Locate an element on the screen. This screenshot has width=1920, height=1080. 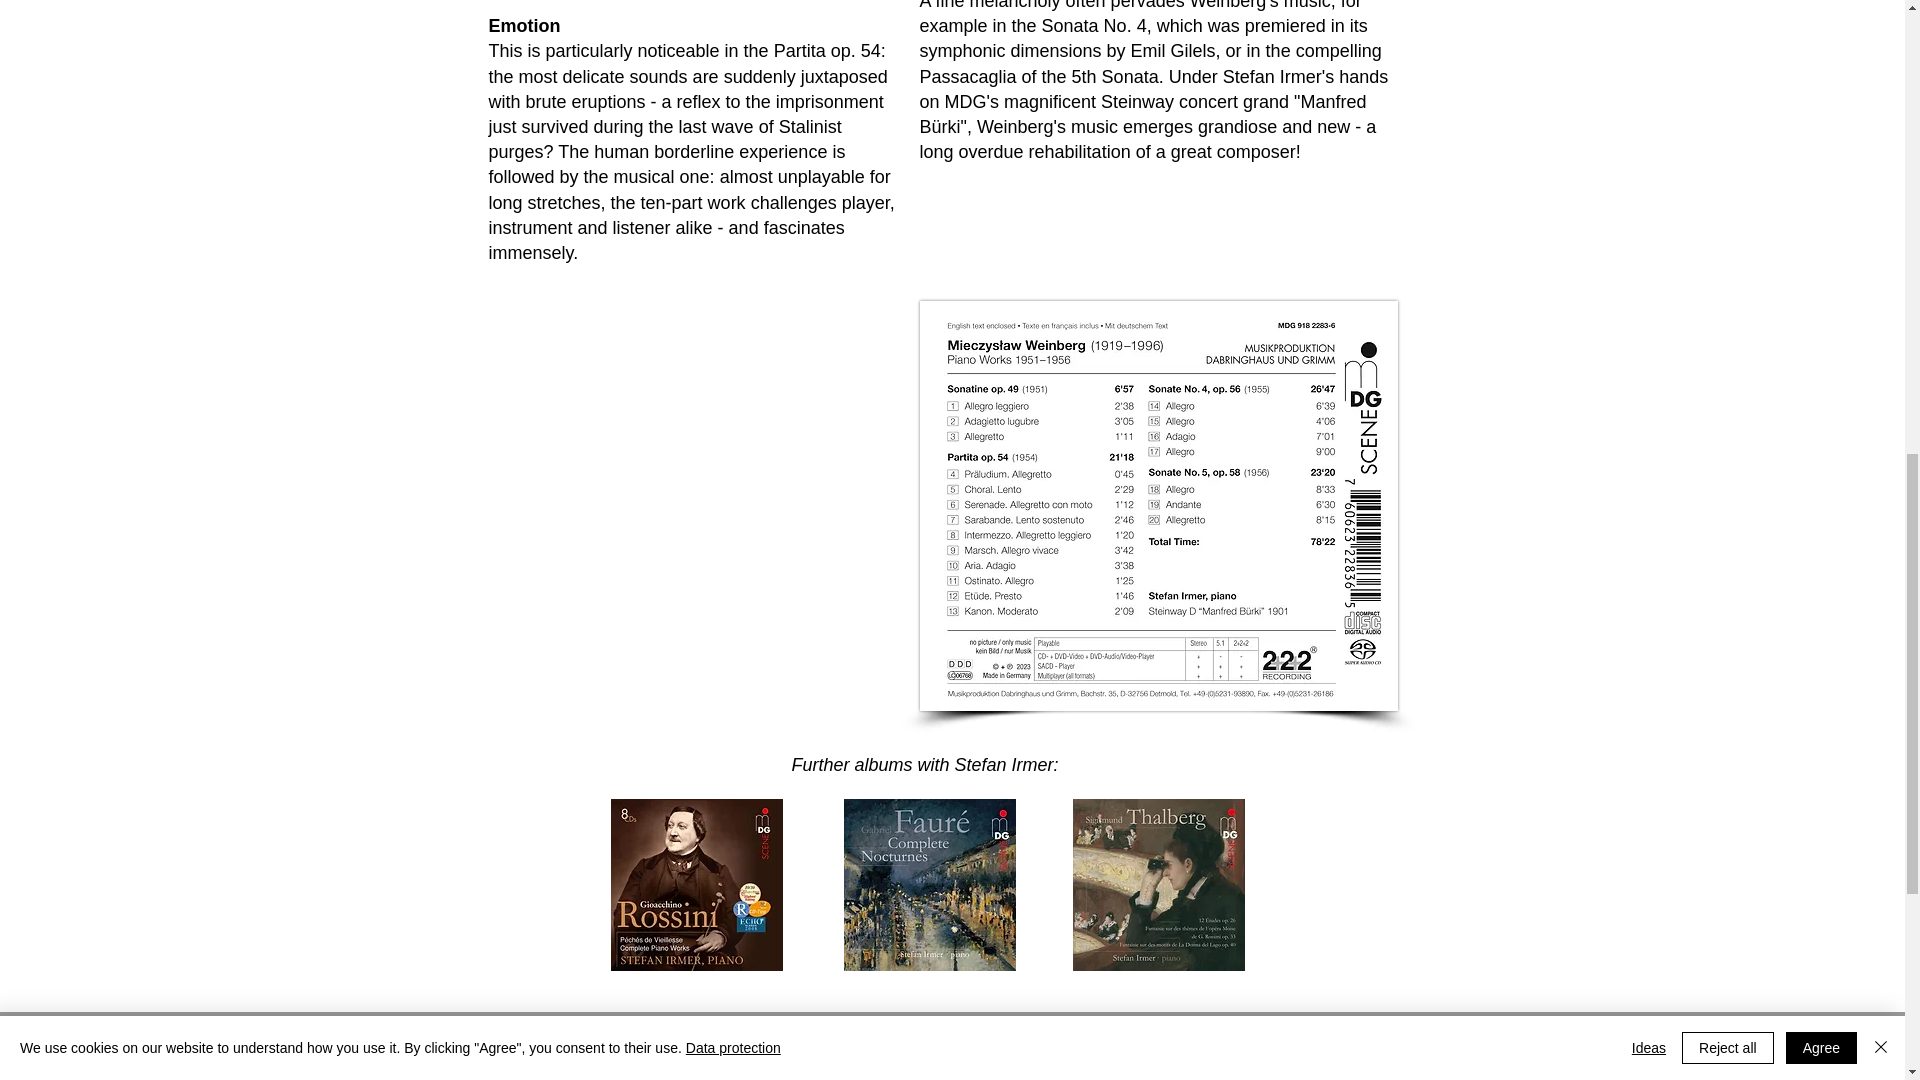
MDG 618 1626-2  is located at coordinates (930, 884).